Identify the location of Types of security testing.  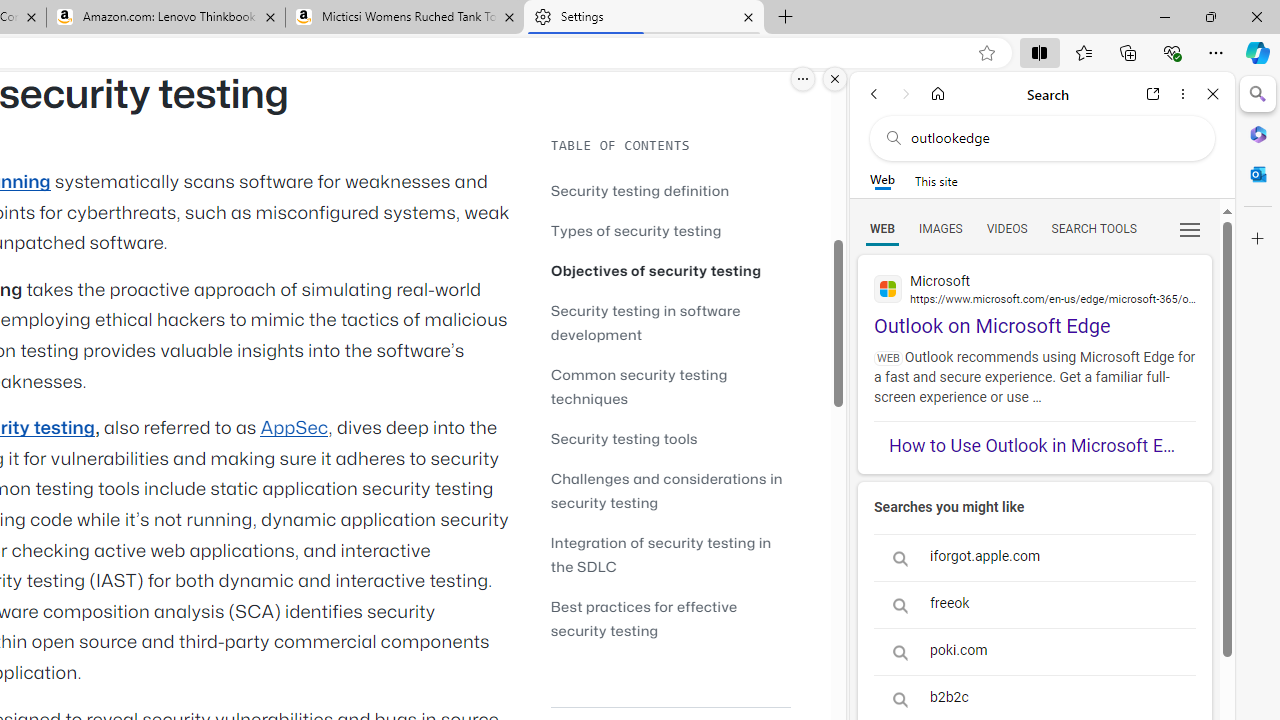
(670, 230).